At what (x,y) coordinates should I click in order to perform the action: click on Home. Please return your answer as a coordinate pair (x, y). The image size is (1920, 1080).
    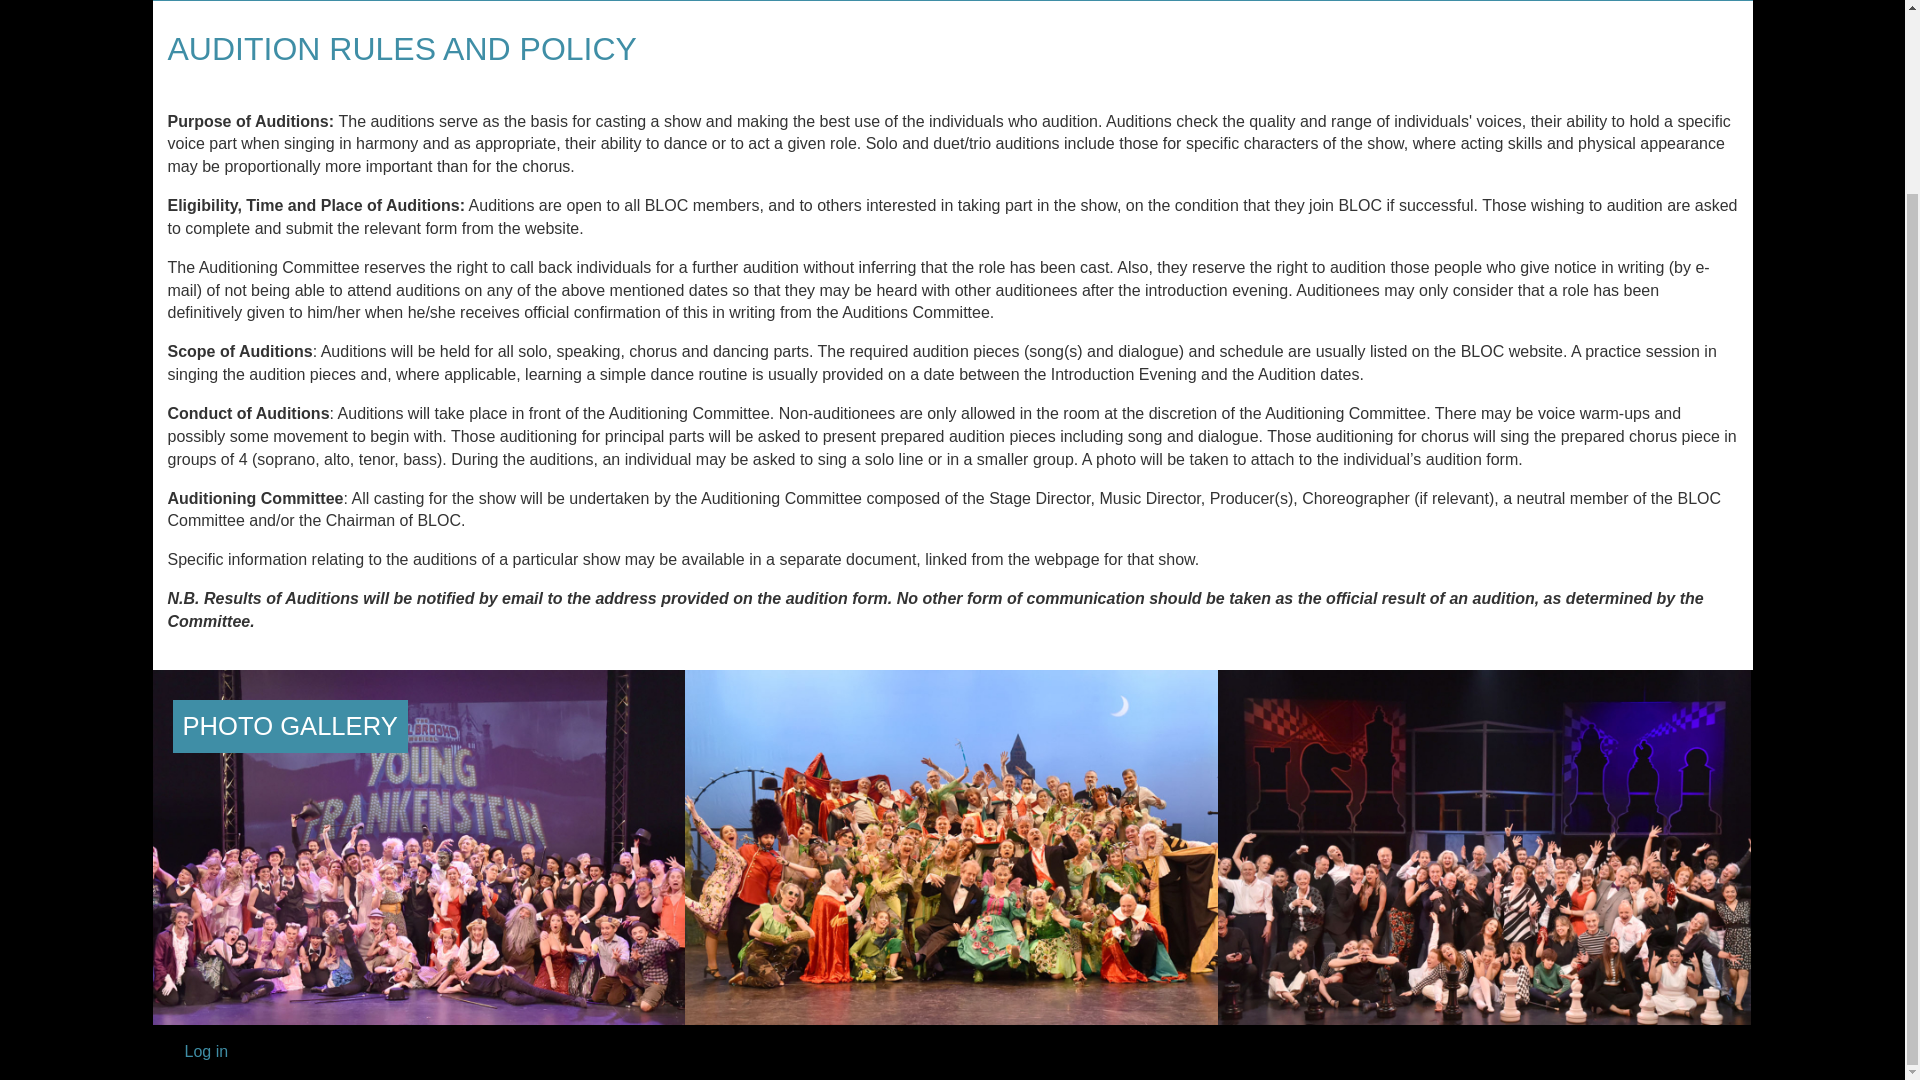
    Looking at the image, I should click on (197, 0).